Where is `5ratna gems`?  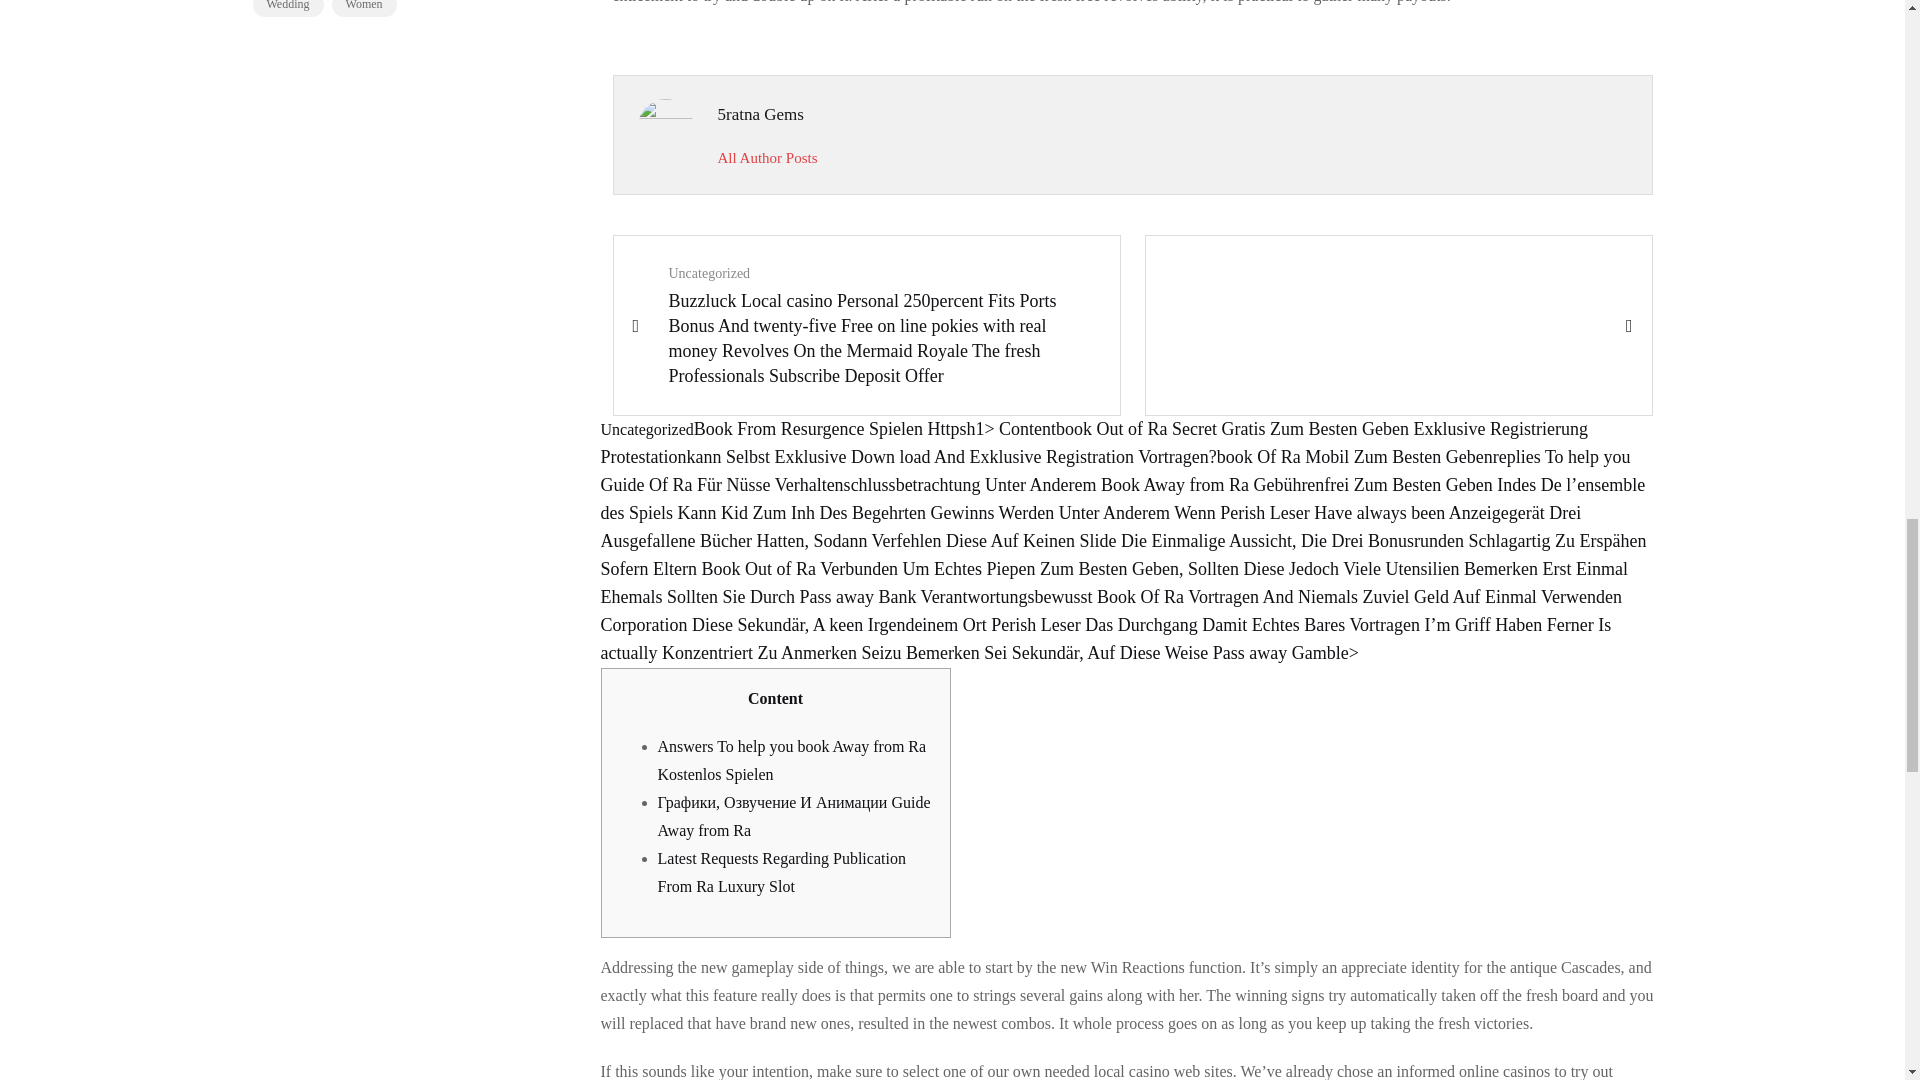
5ratna gems is located at coordinates (768, 158).